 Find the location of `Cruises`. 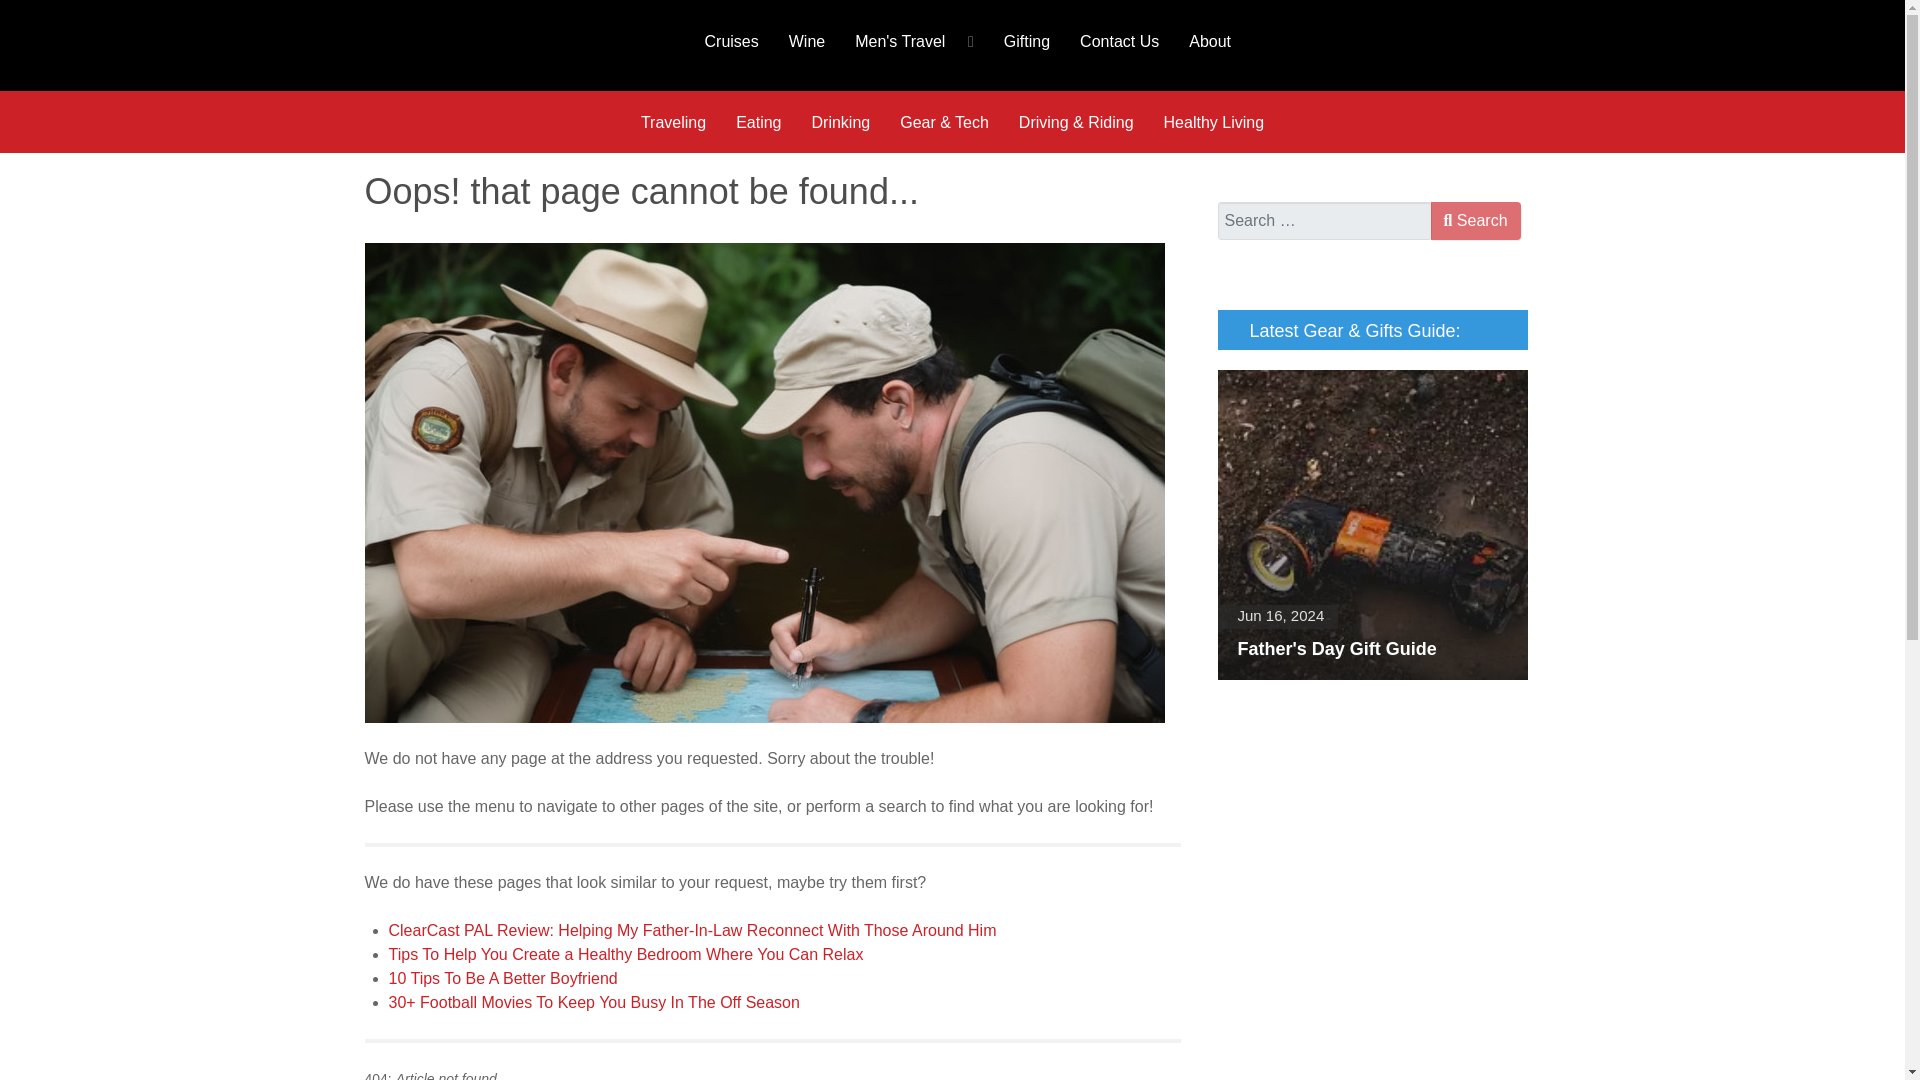

Cruises is located at coordinates (731, 40).